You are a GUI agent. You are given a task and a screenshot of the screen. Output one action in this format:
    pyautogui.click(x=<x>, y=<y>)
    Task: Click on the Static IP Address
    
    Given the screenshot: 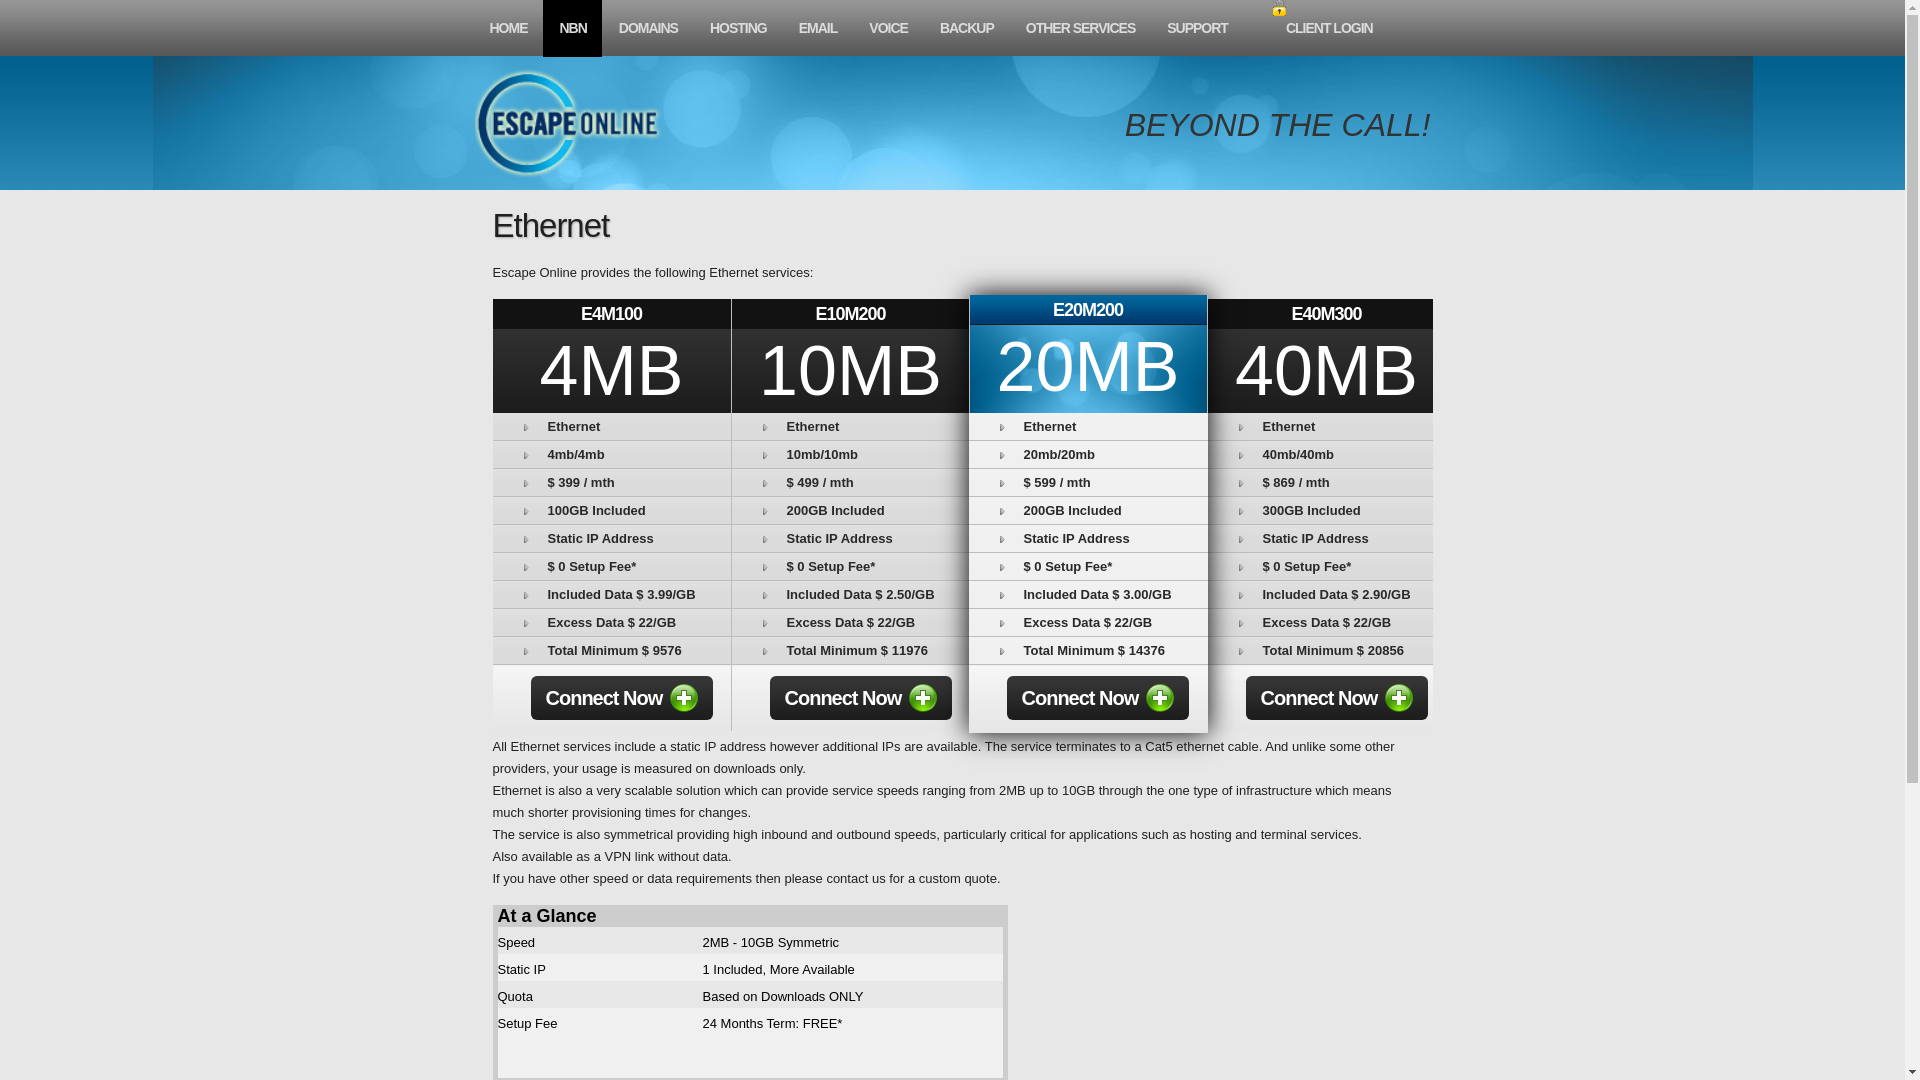 What is the action you would take?
    pyautogui.click(x=611, y=538)
    